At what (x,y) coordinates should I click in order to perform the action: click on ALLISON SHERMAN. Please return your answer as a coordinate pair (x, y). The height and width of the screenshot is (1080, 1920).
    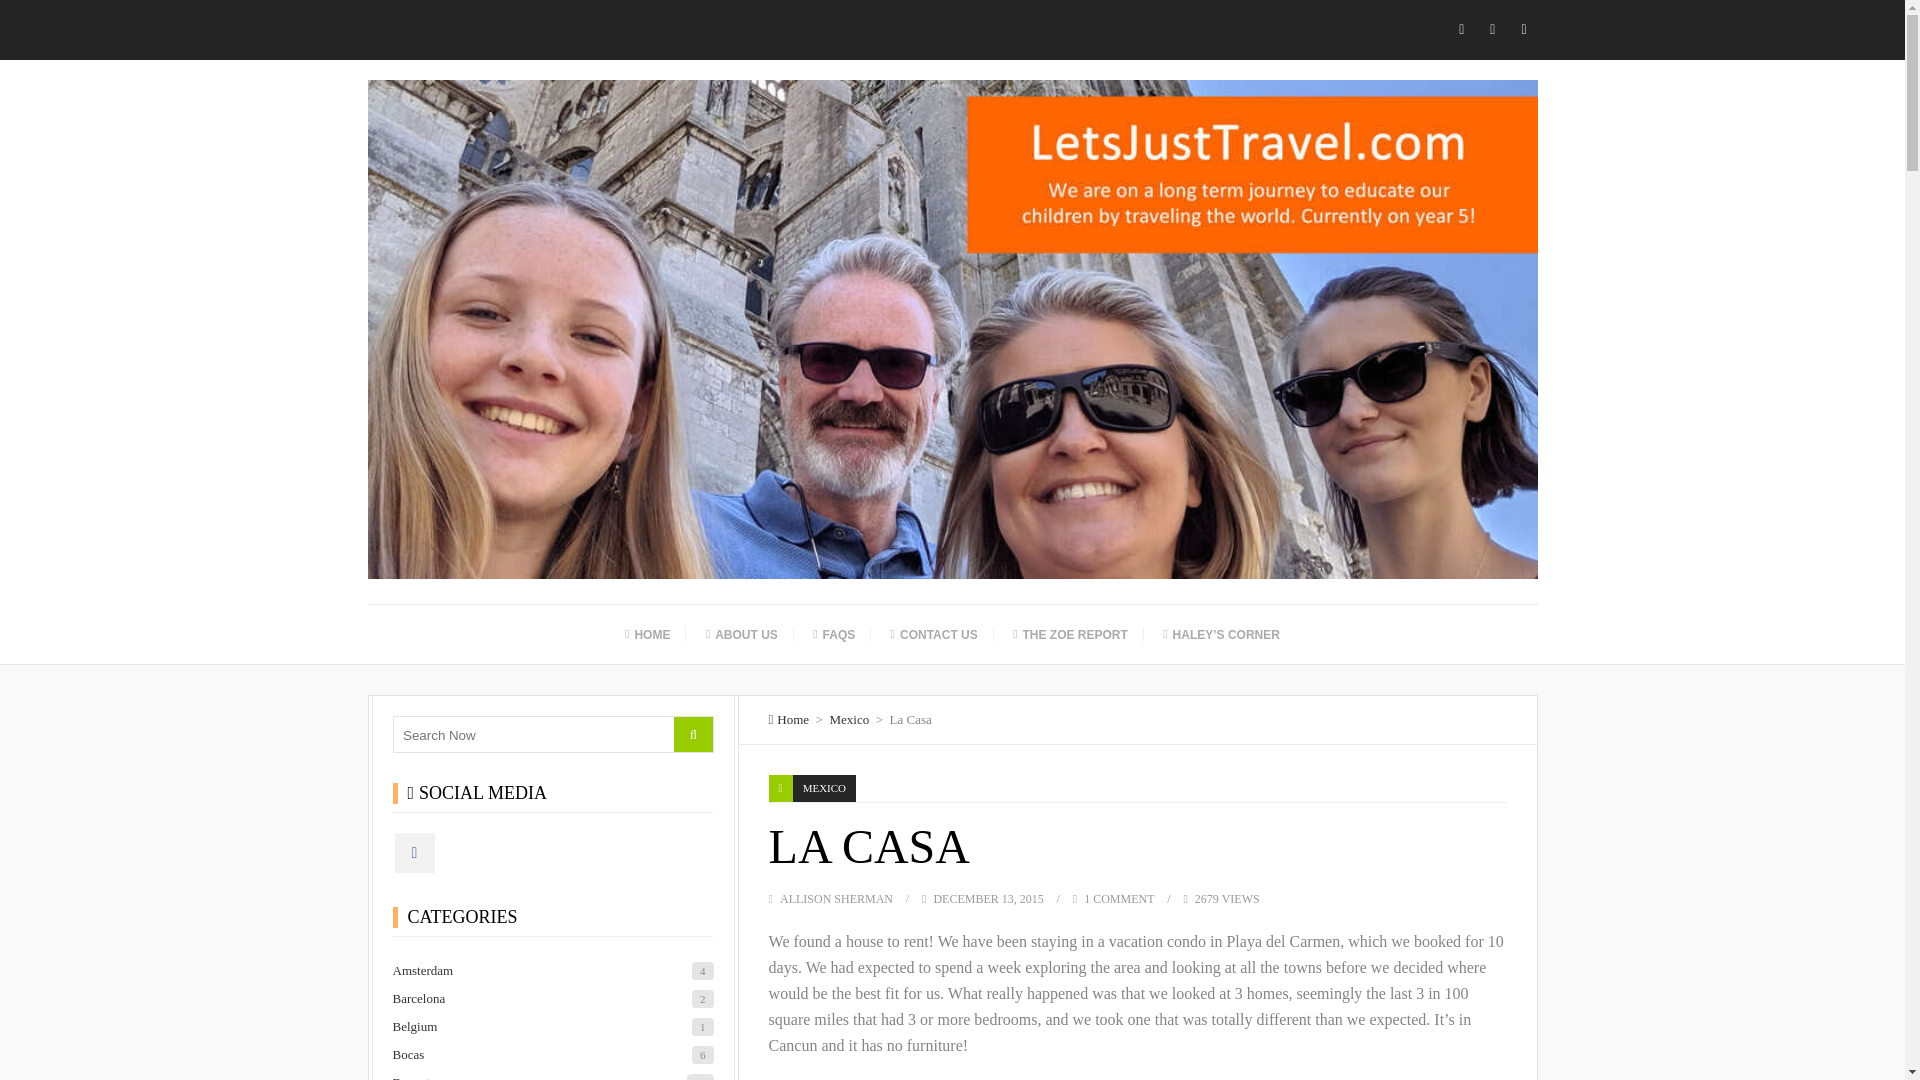
    Looking at the image, I should click on (836, 899).